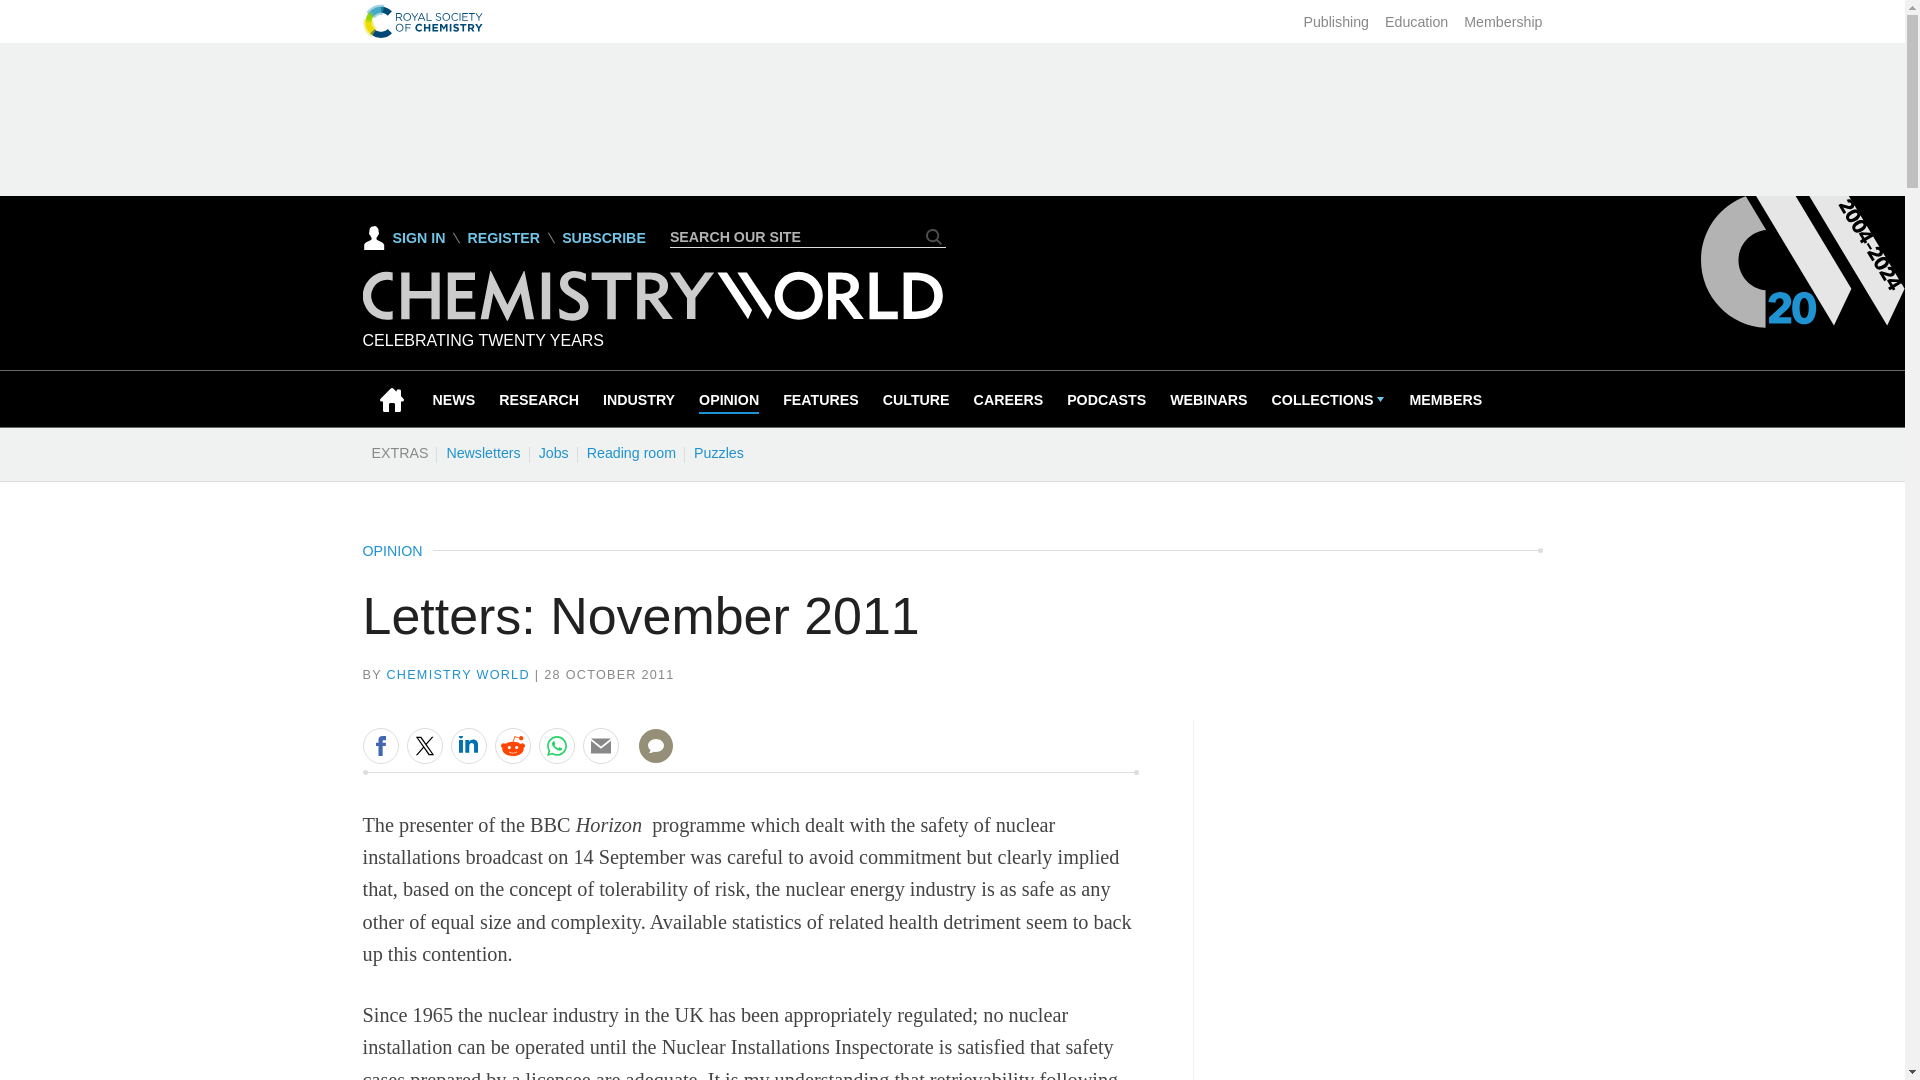  I want to click on SUBSCRIBE, so click(604, 238).